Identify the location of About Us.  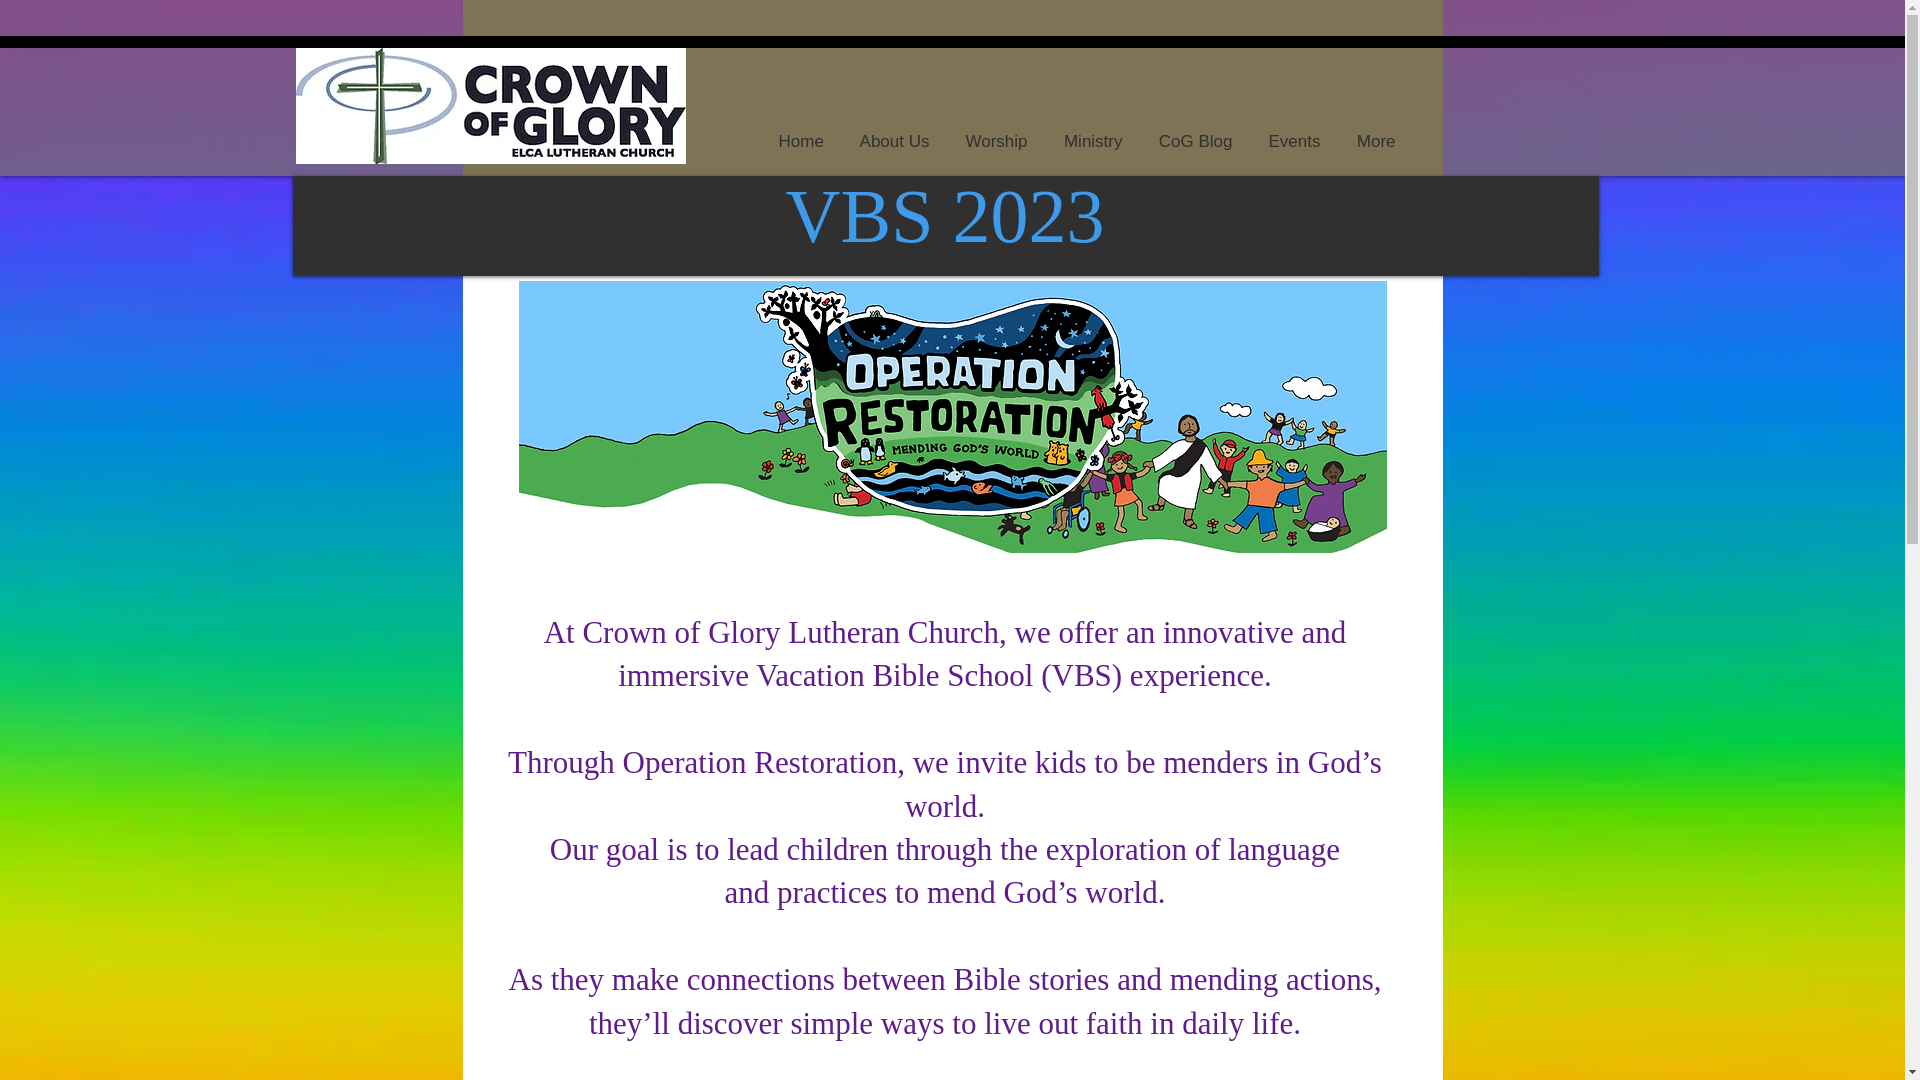
(895, 132).